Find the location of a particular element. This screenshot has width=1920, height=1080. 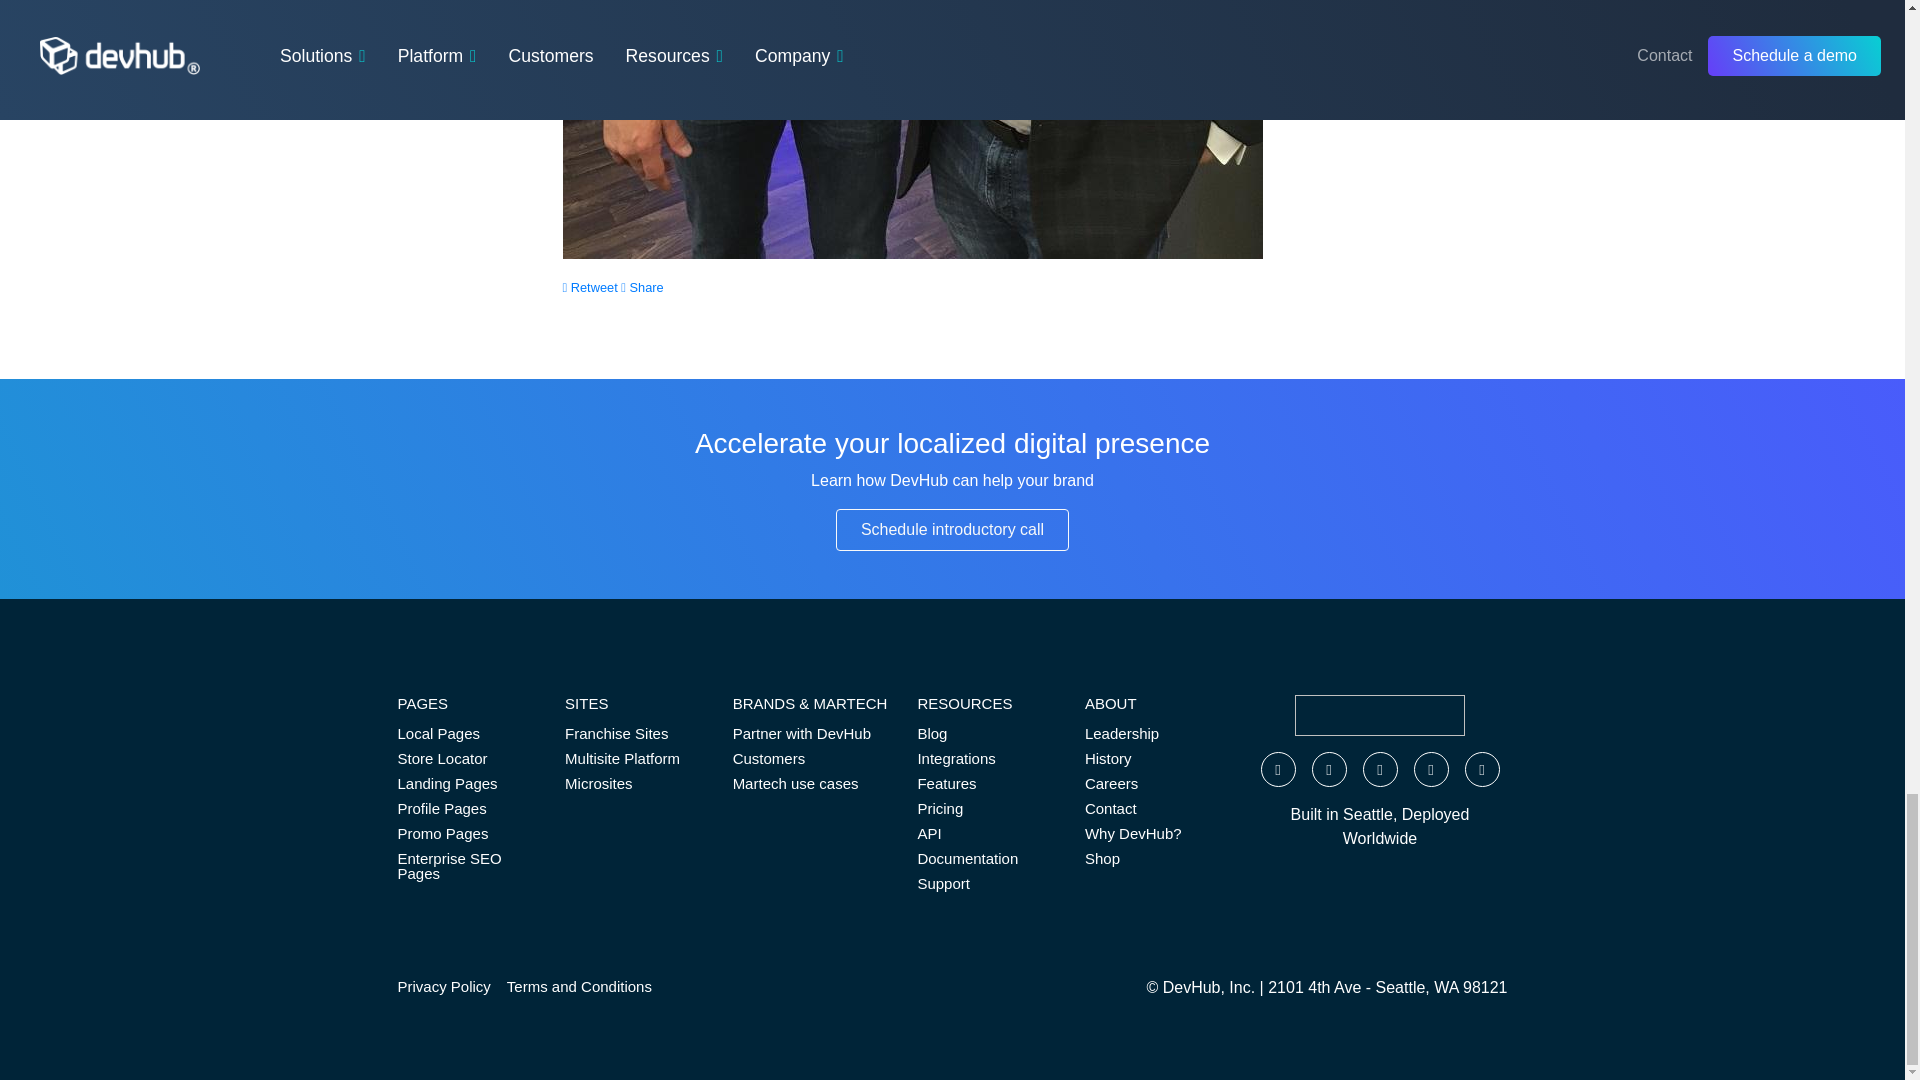

Share is located at coordinates (641, 286).